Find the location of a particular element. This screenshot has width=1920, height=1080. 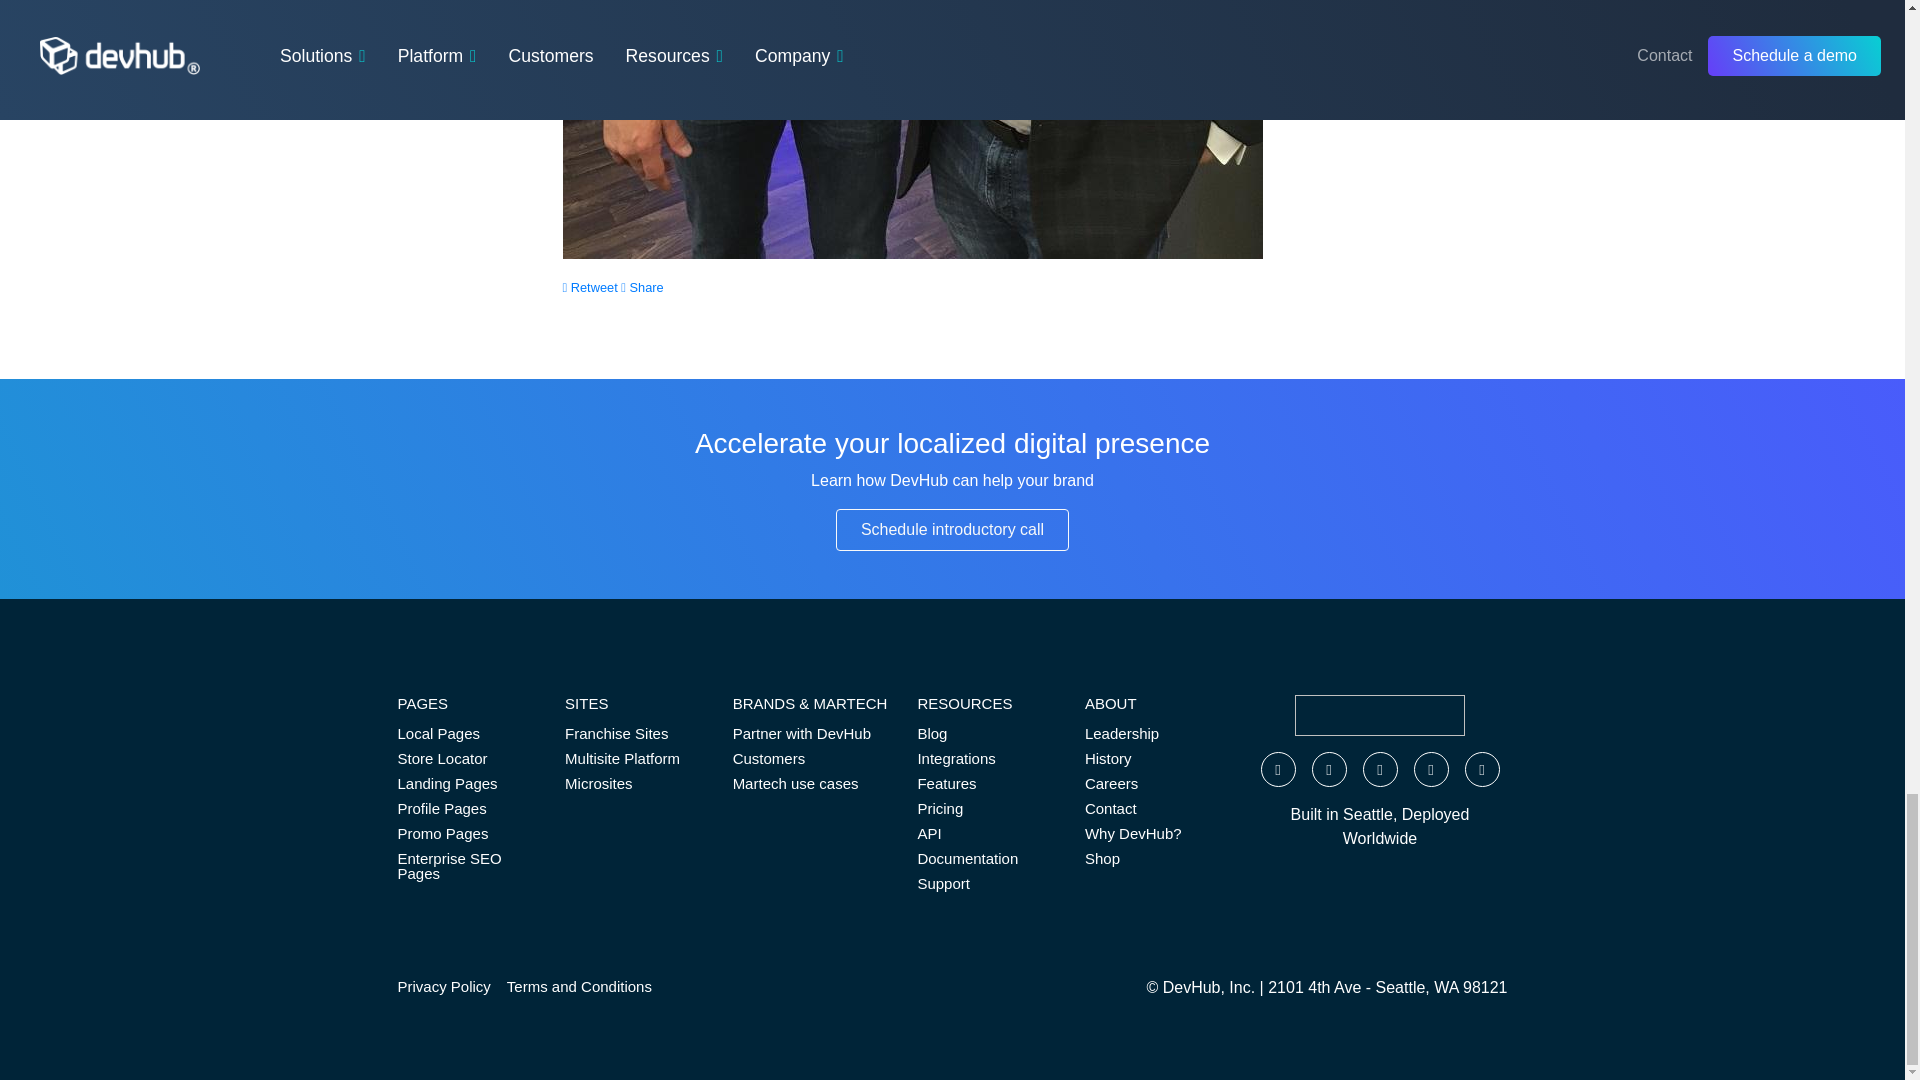

Share is located at coordinates (641, 286).